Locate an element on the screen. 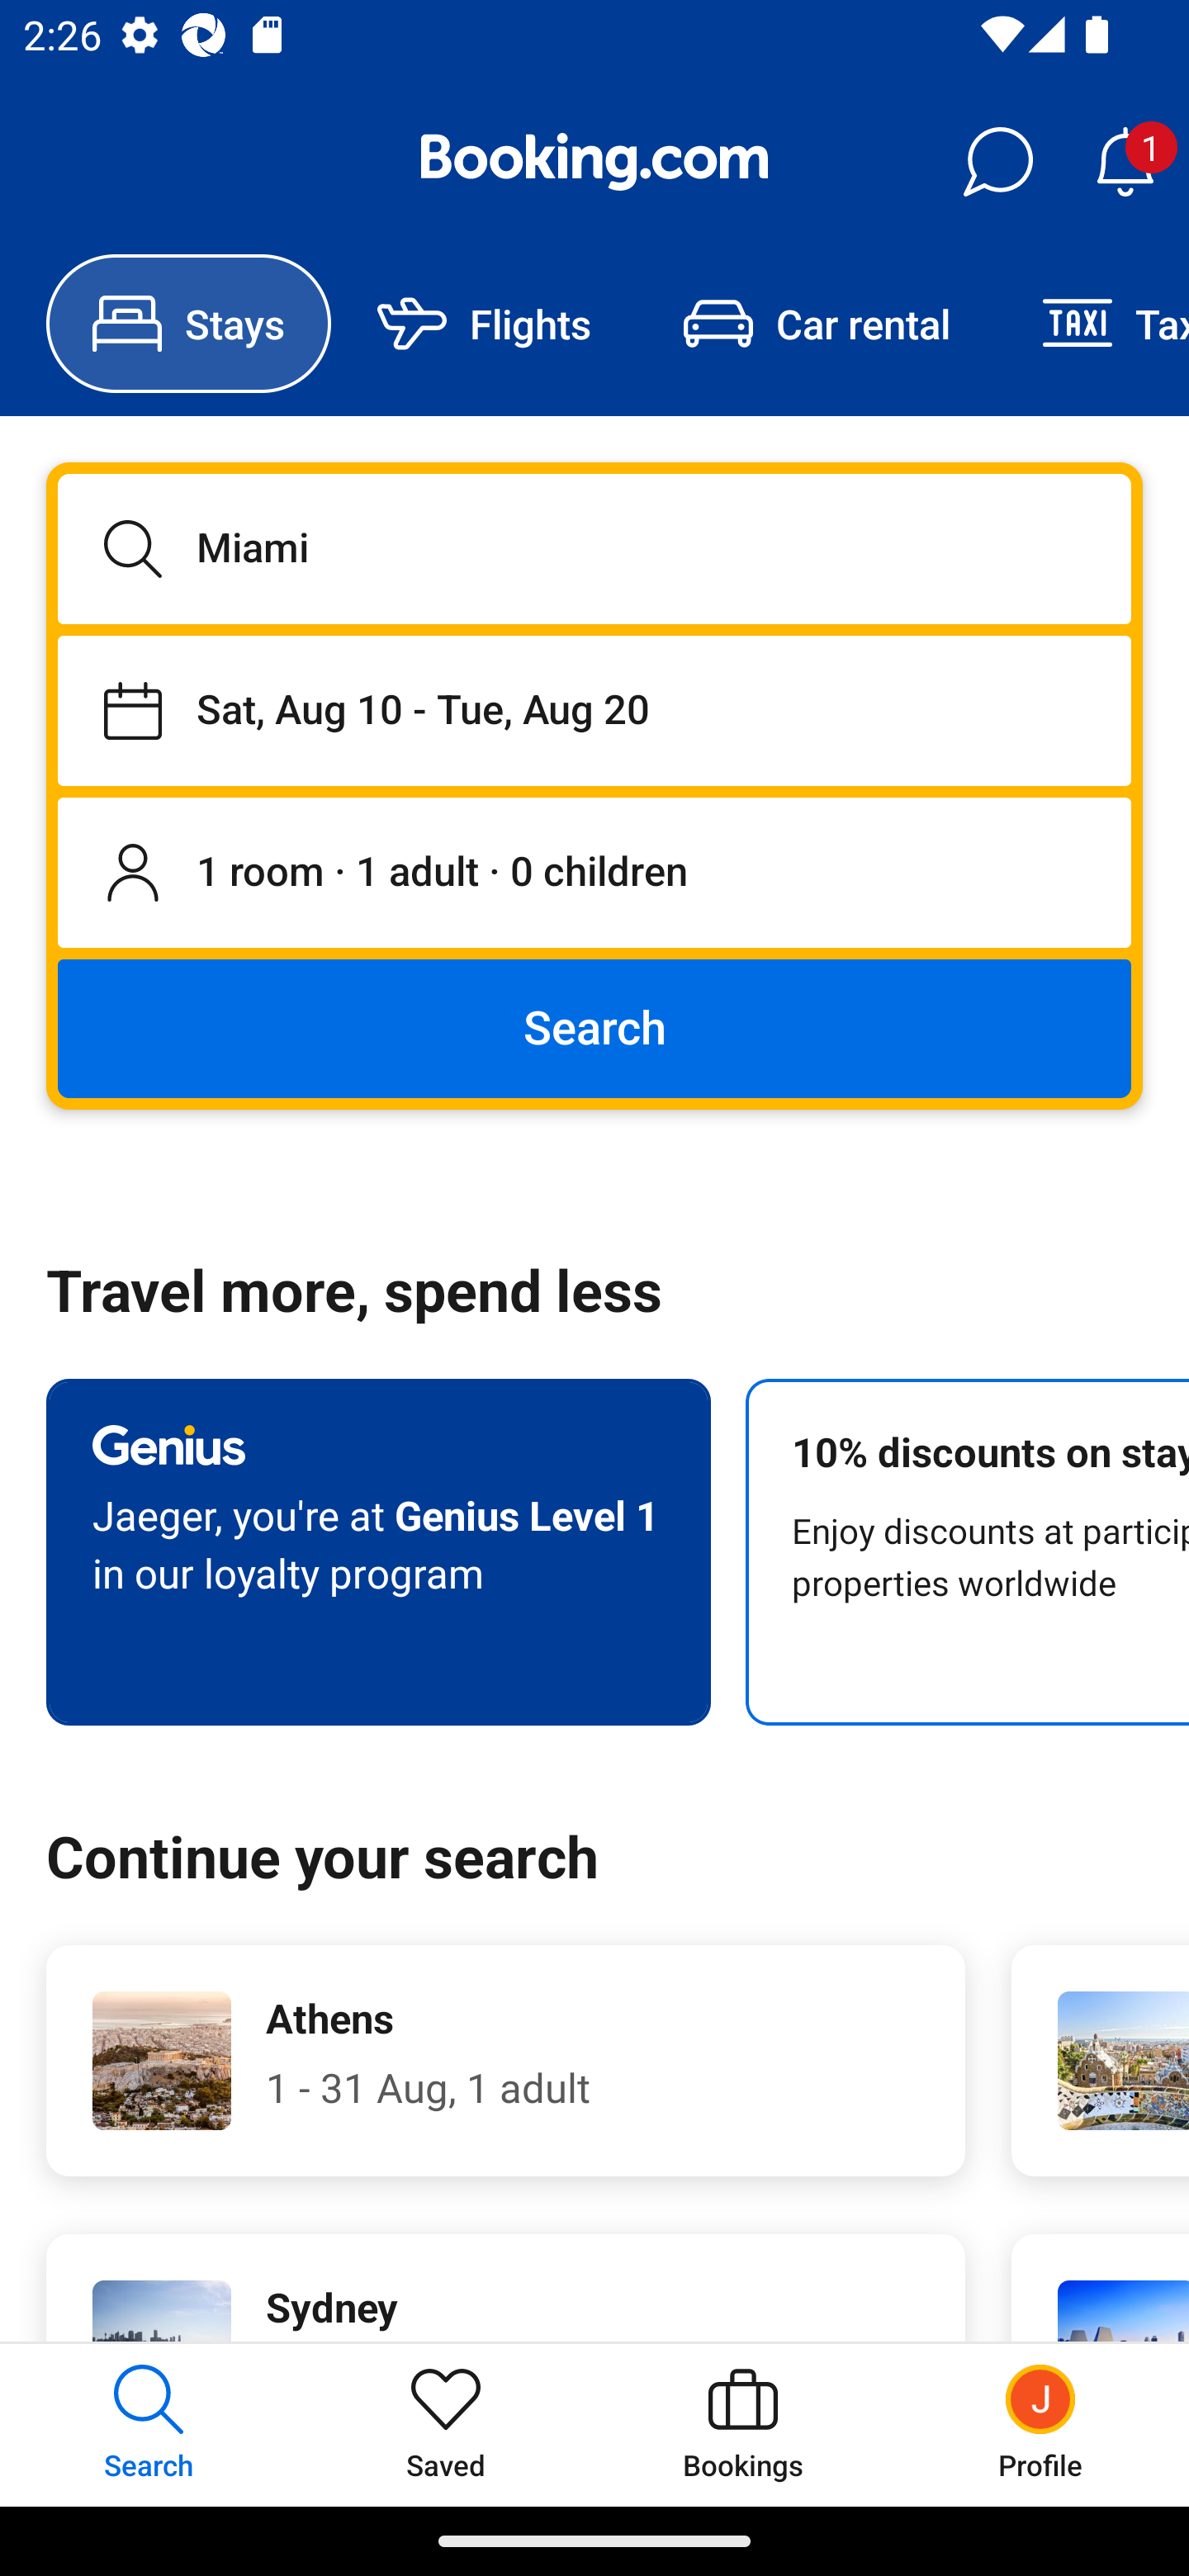  Stays is located at coordinates (188, 324).